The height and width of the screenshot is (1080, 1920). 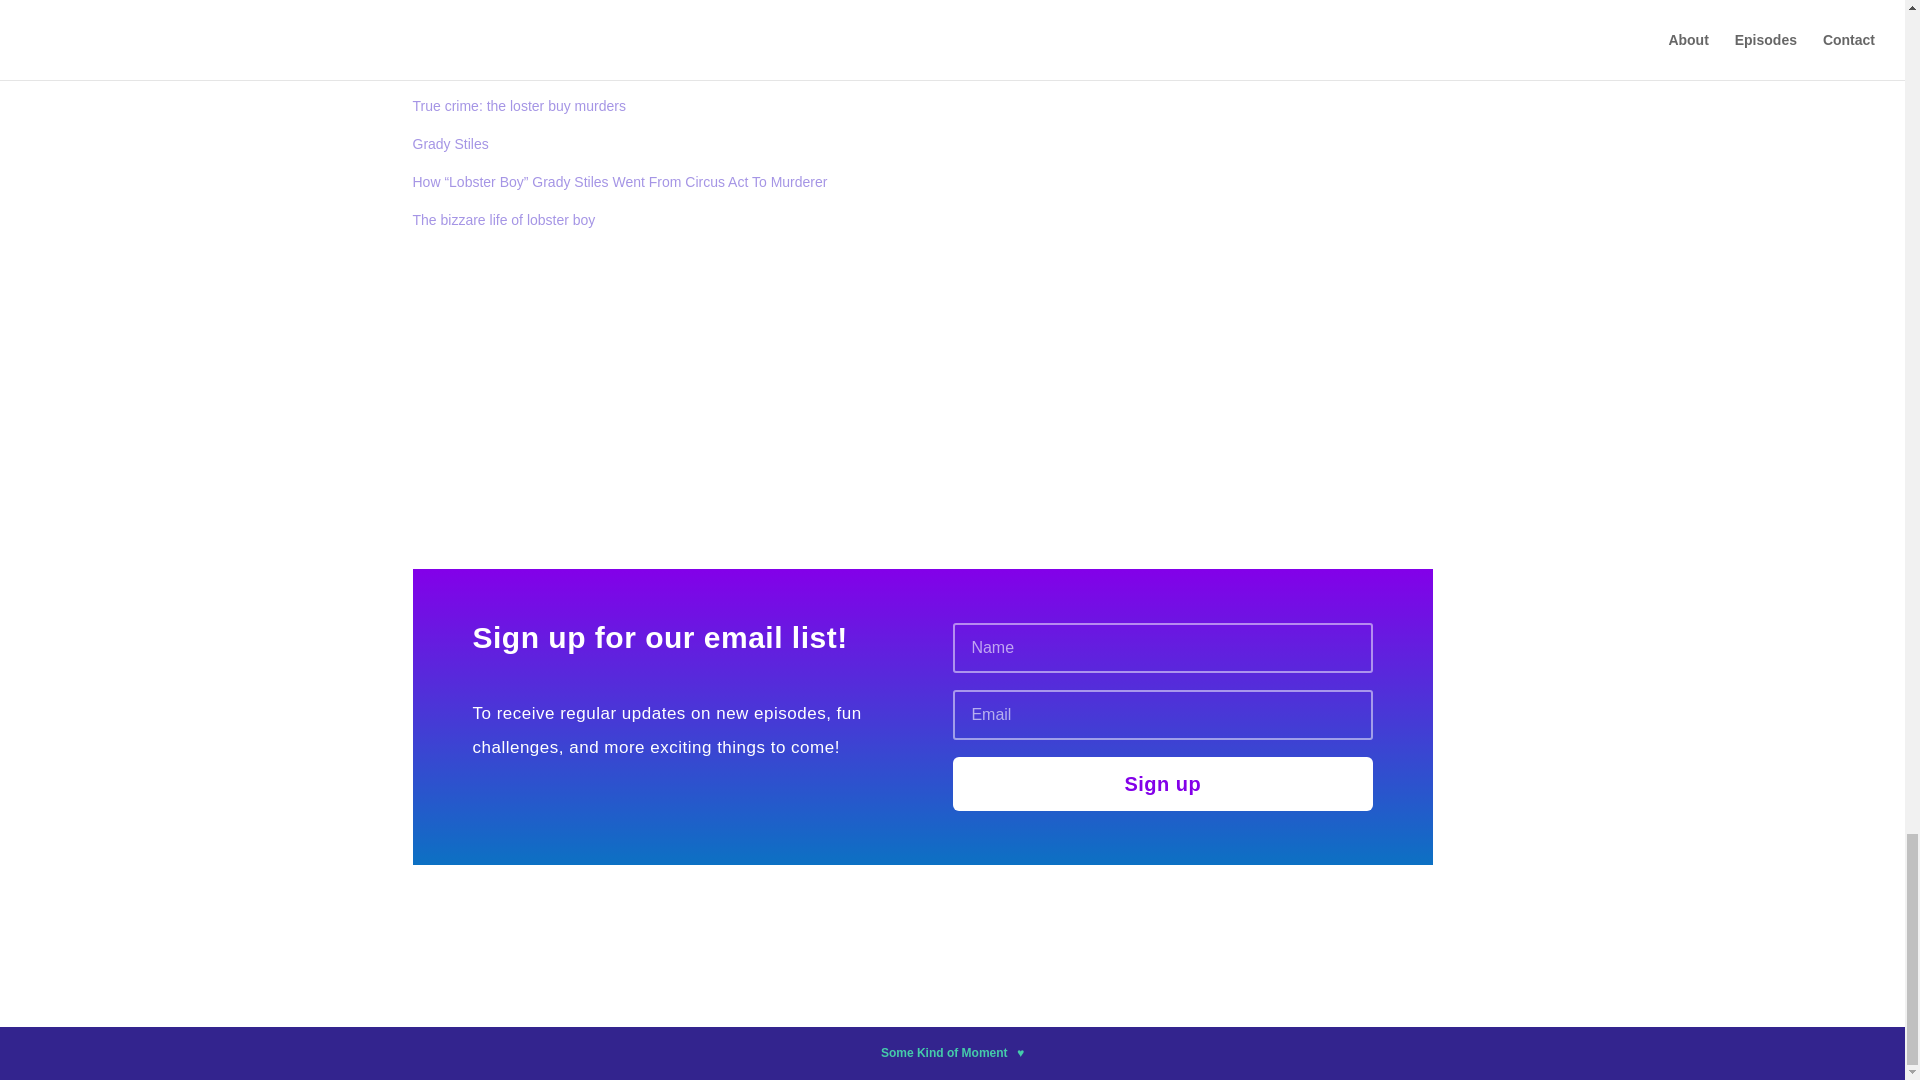 What do you see at coordinates (504, 219) in the screenshot?
I see `The bizzare life of lobster boy` at bounding box center [504, 219].